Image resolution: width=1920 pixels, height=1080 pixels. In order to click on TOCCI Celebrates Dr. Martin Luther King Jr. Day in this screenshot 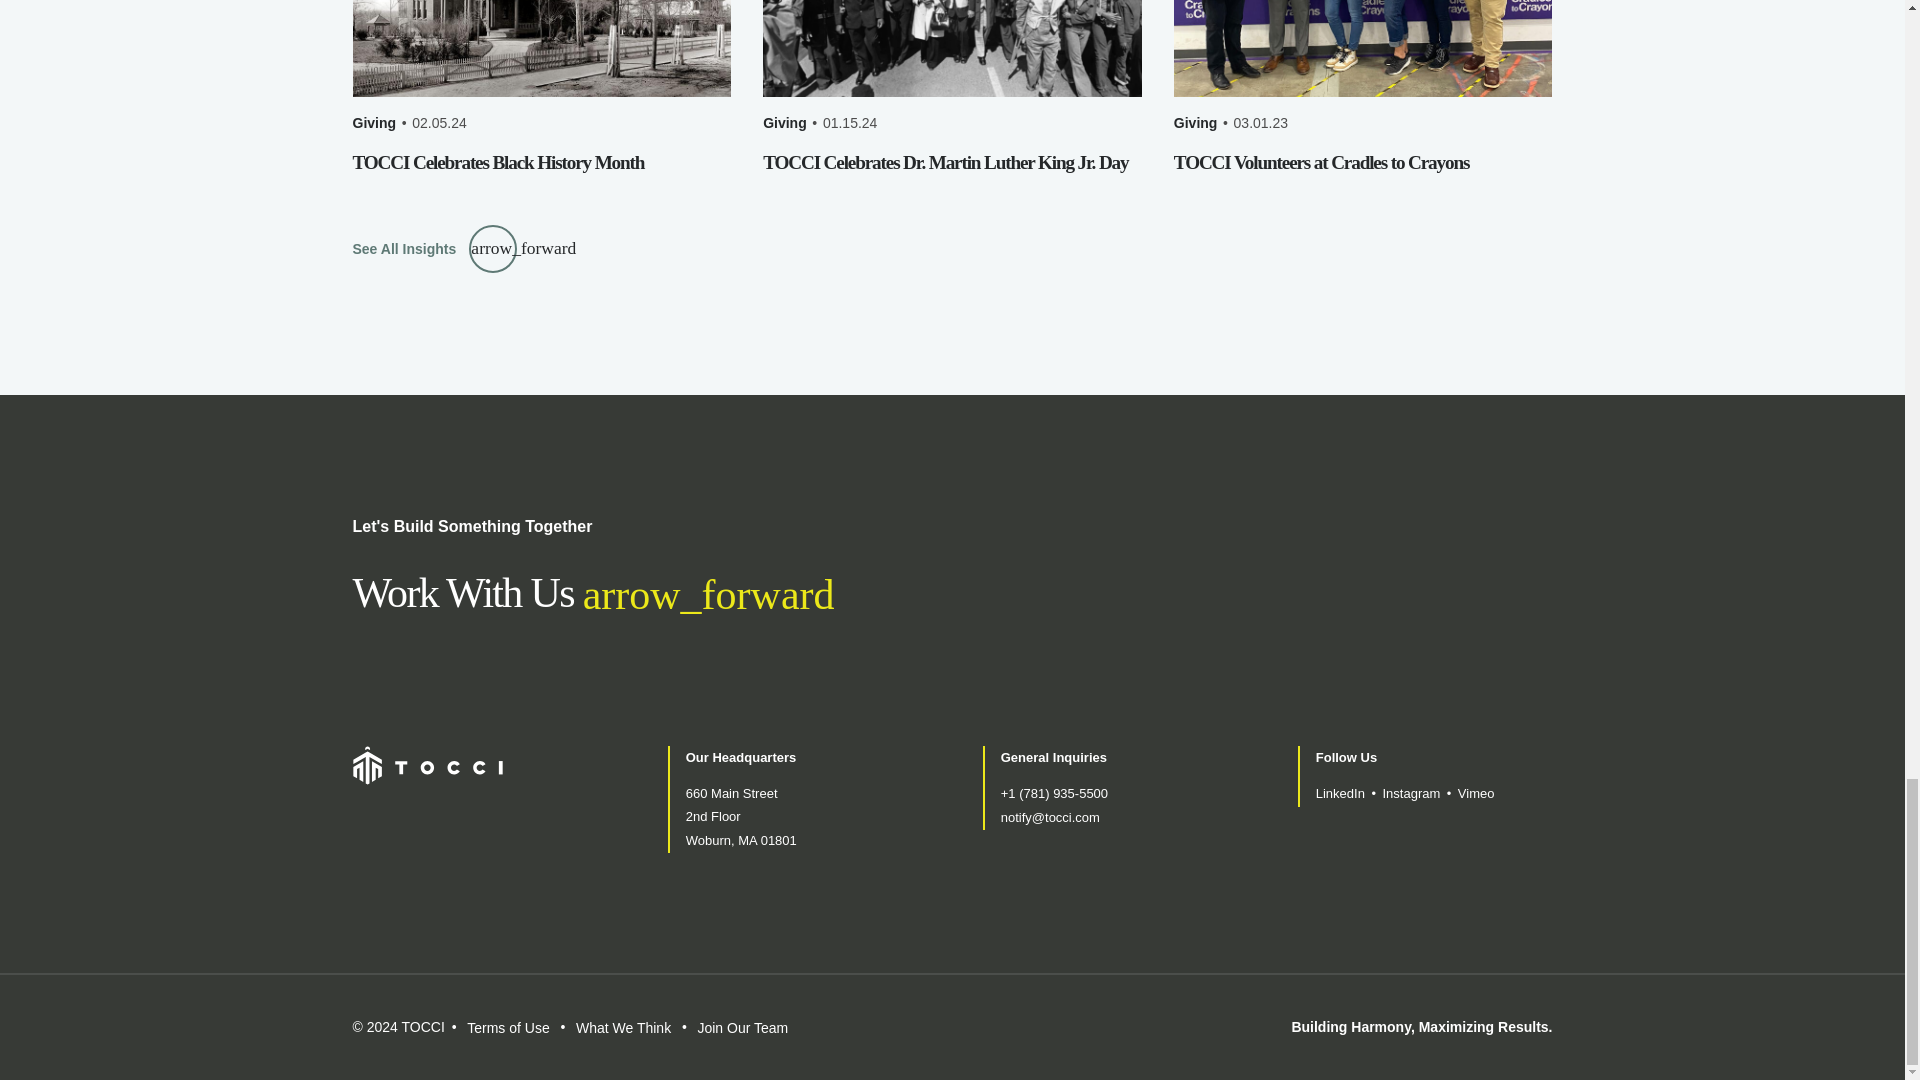, I will do `click(945, 162)`.